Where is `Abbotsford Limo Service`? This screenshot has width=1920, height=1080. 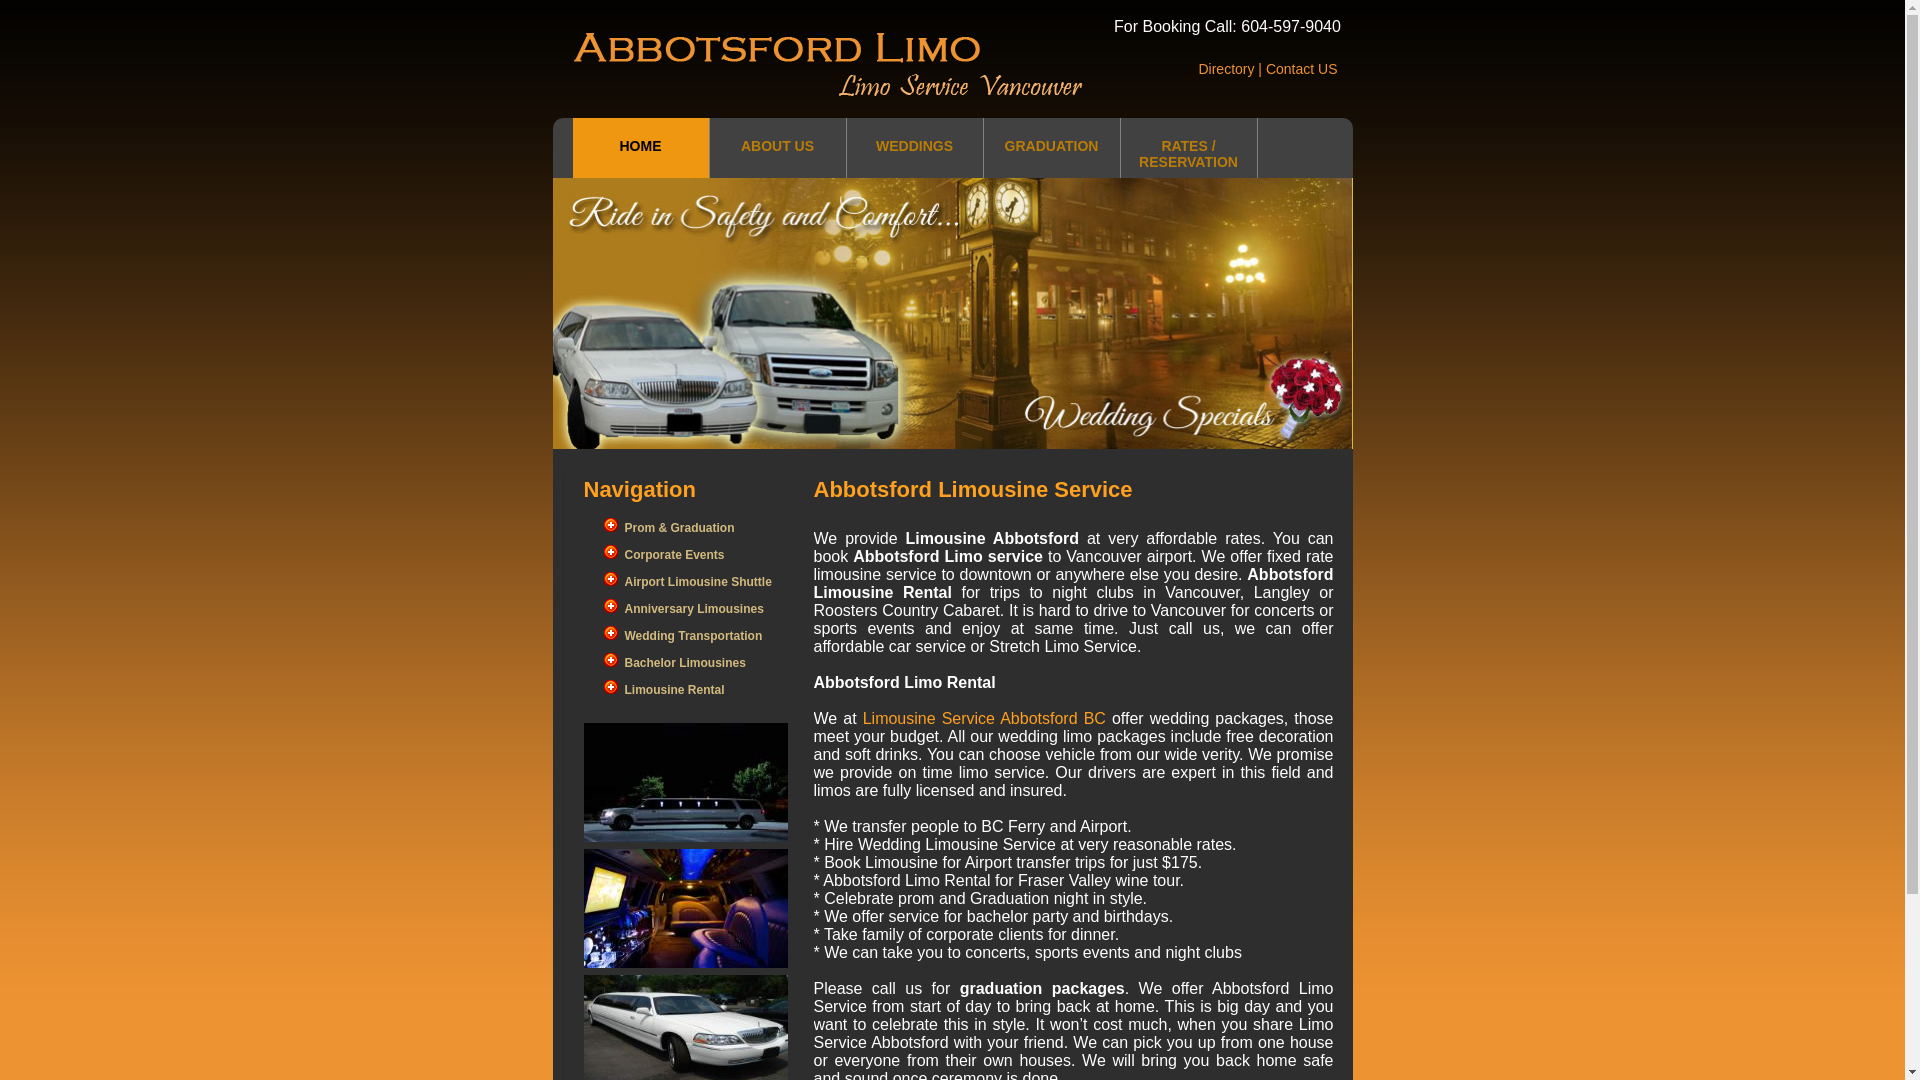
Abbotsford Limo Service is located at coordinates (952, 314).